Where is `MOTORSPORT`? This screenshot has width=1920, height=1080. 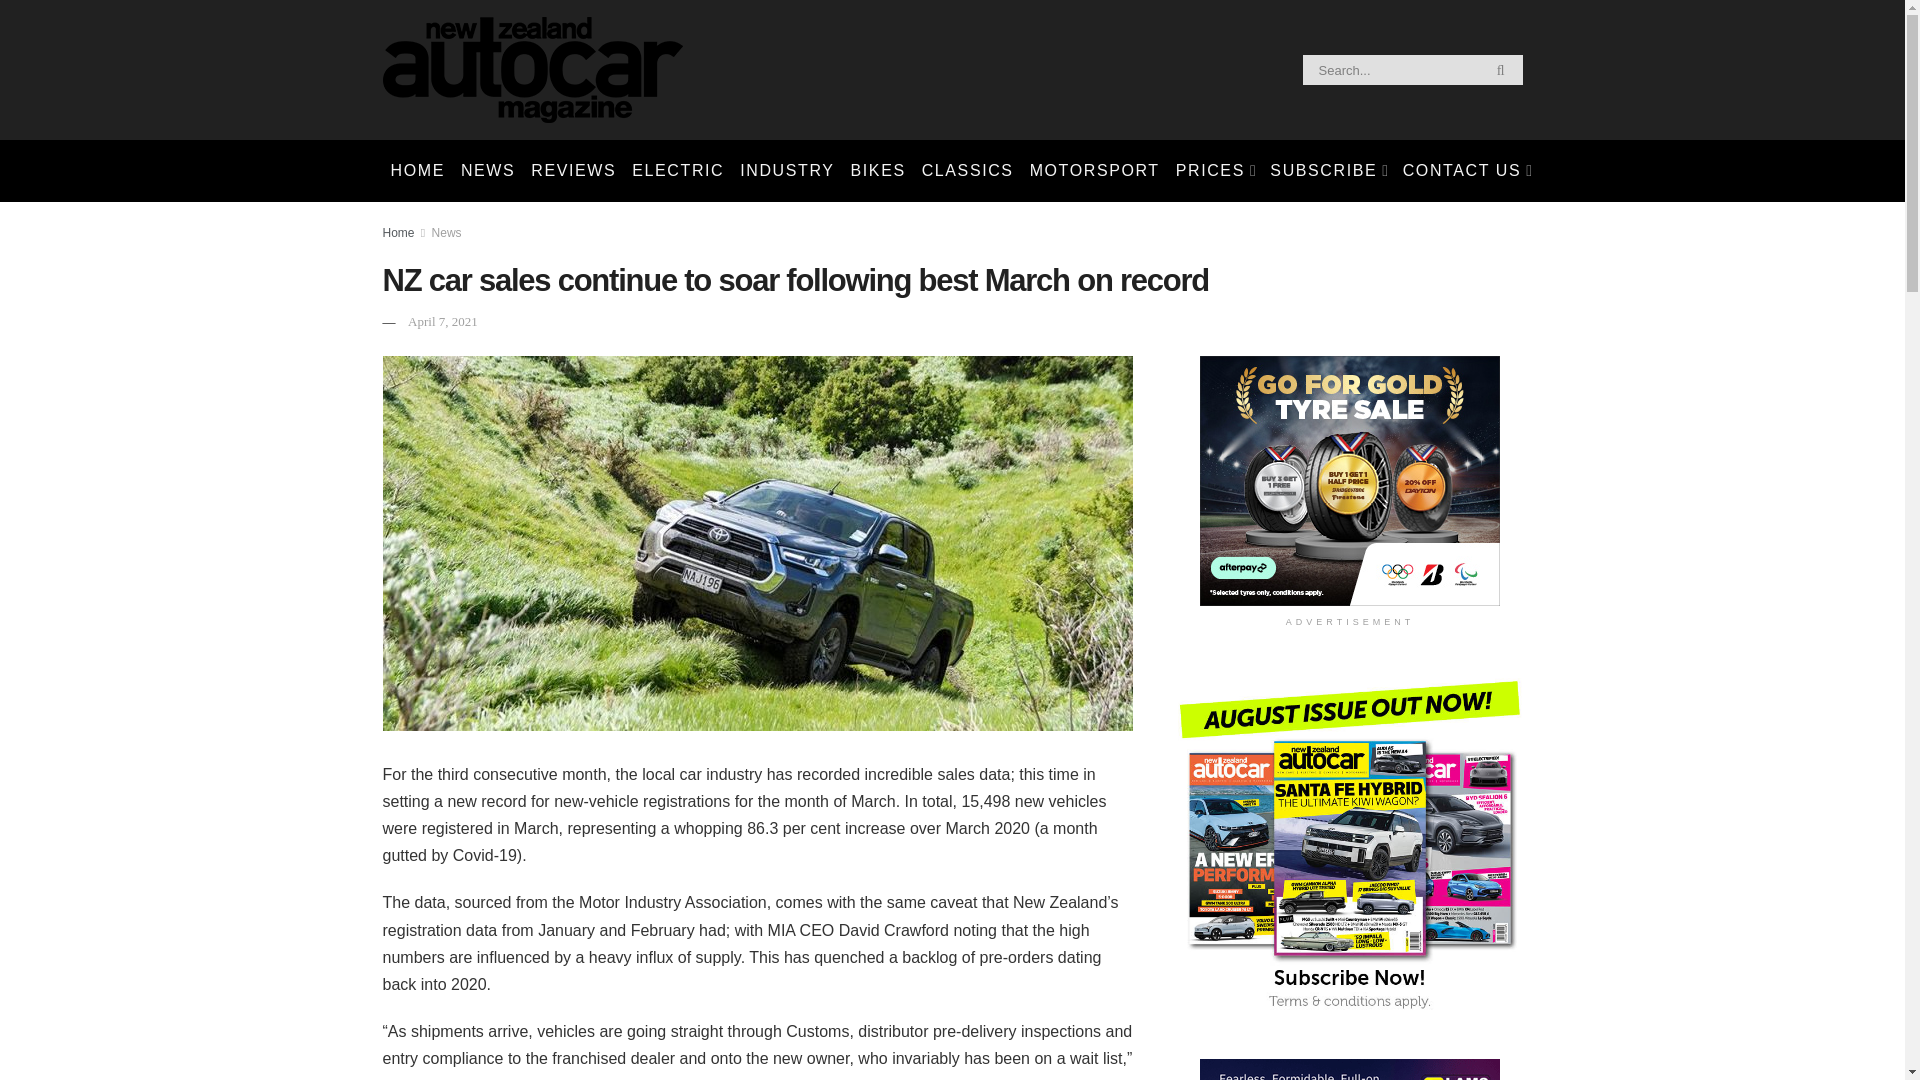
MOTORSPORT is located at coordinates (1094, 170).